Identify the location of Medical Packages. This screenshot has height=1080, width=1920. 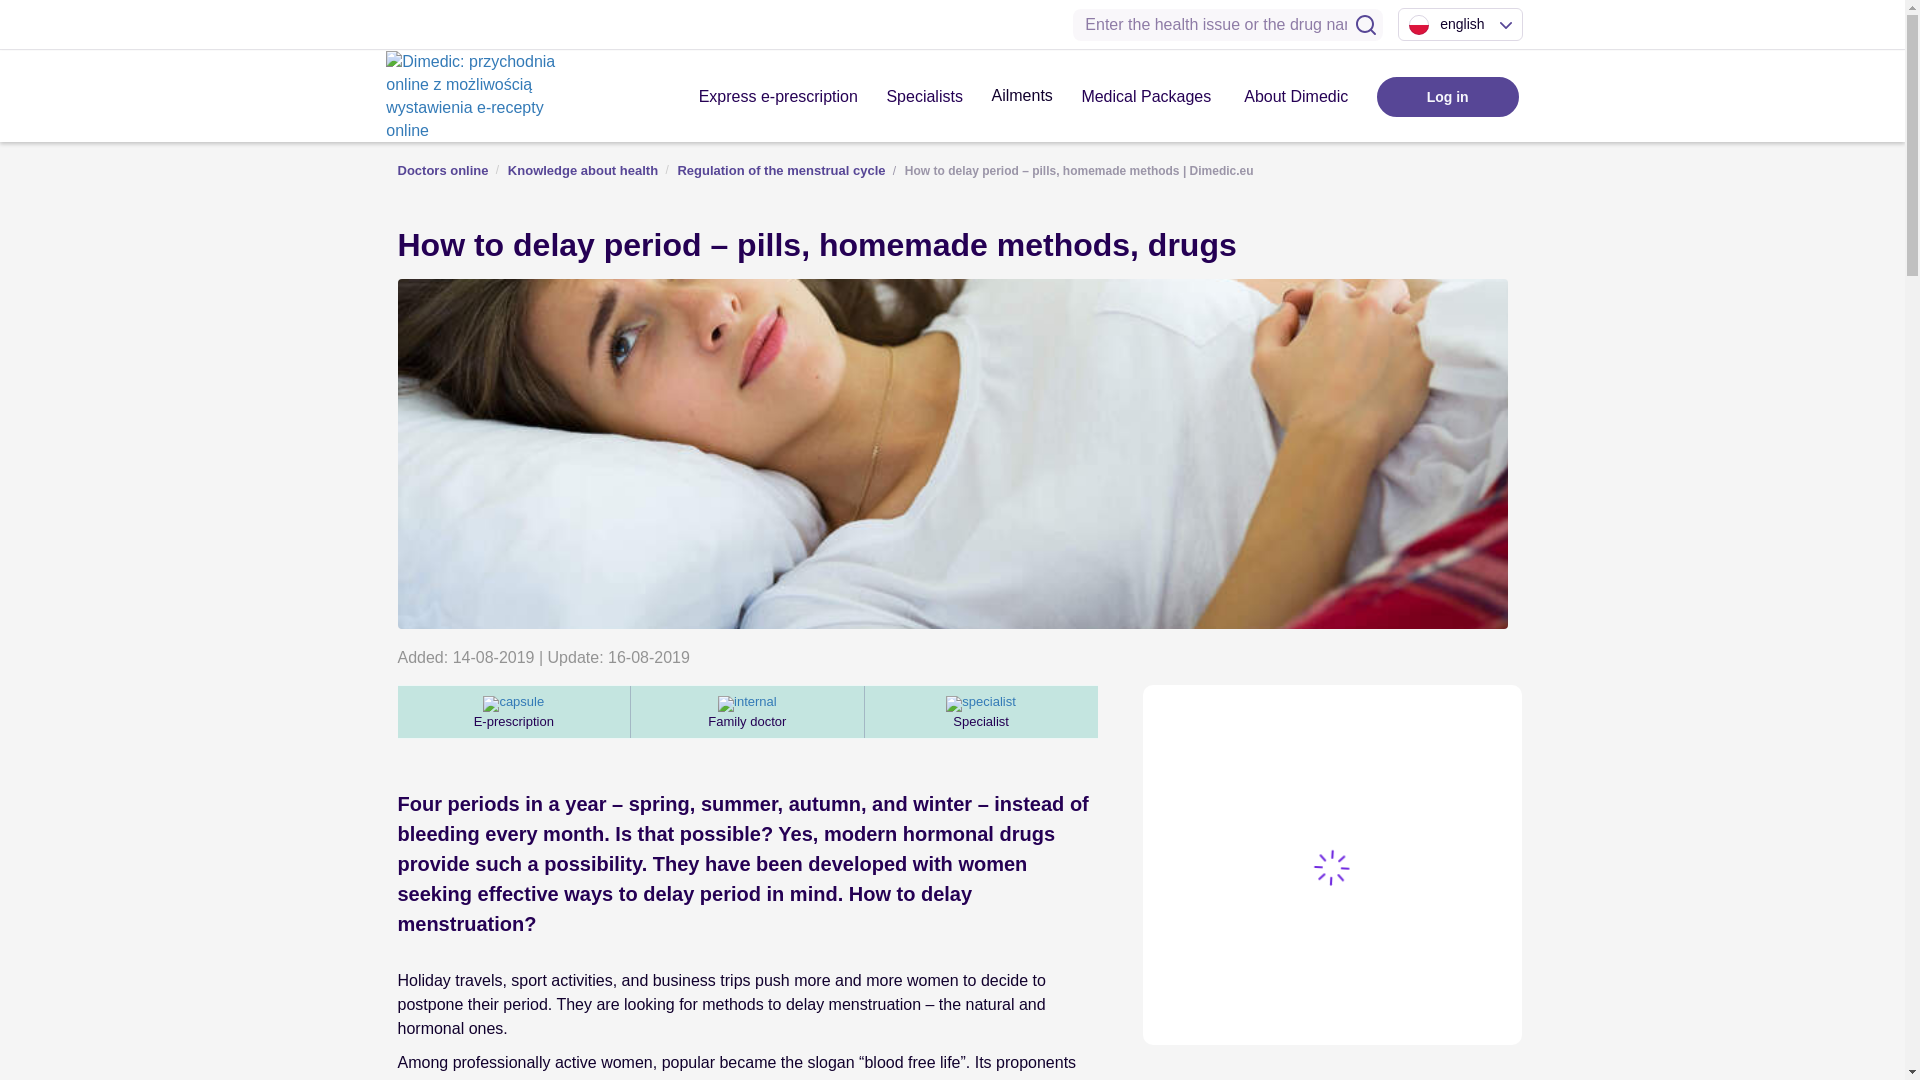
(1146, 96).